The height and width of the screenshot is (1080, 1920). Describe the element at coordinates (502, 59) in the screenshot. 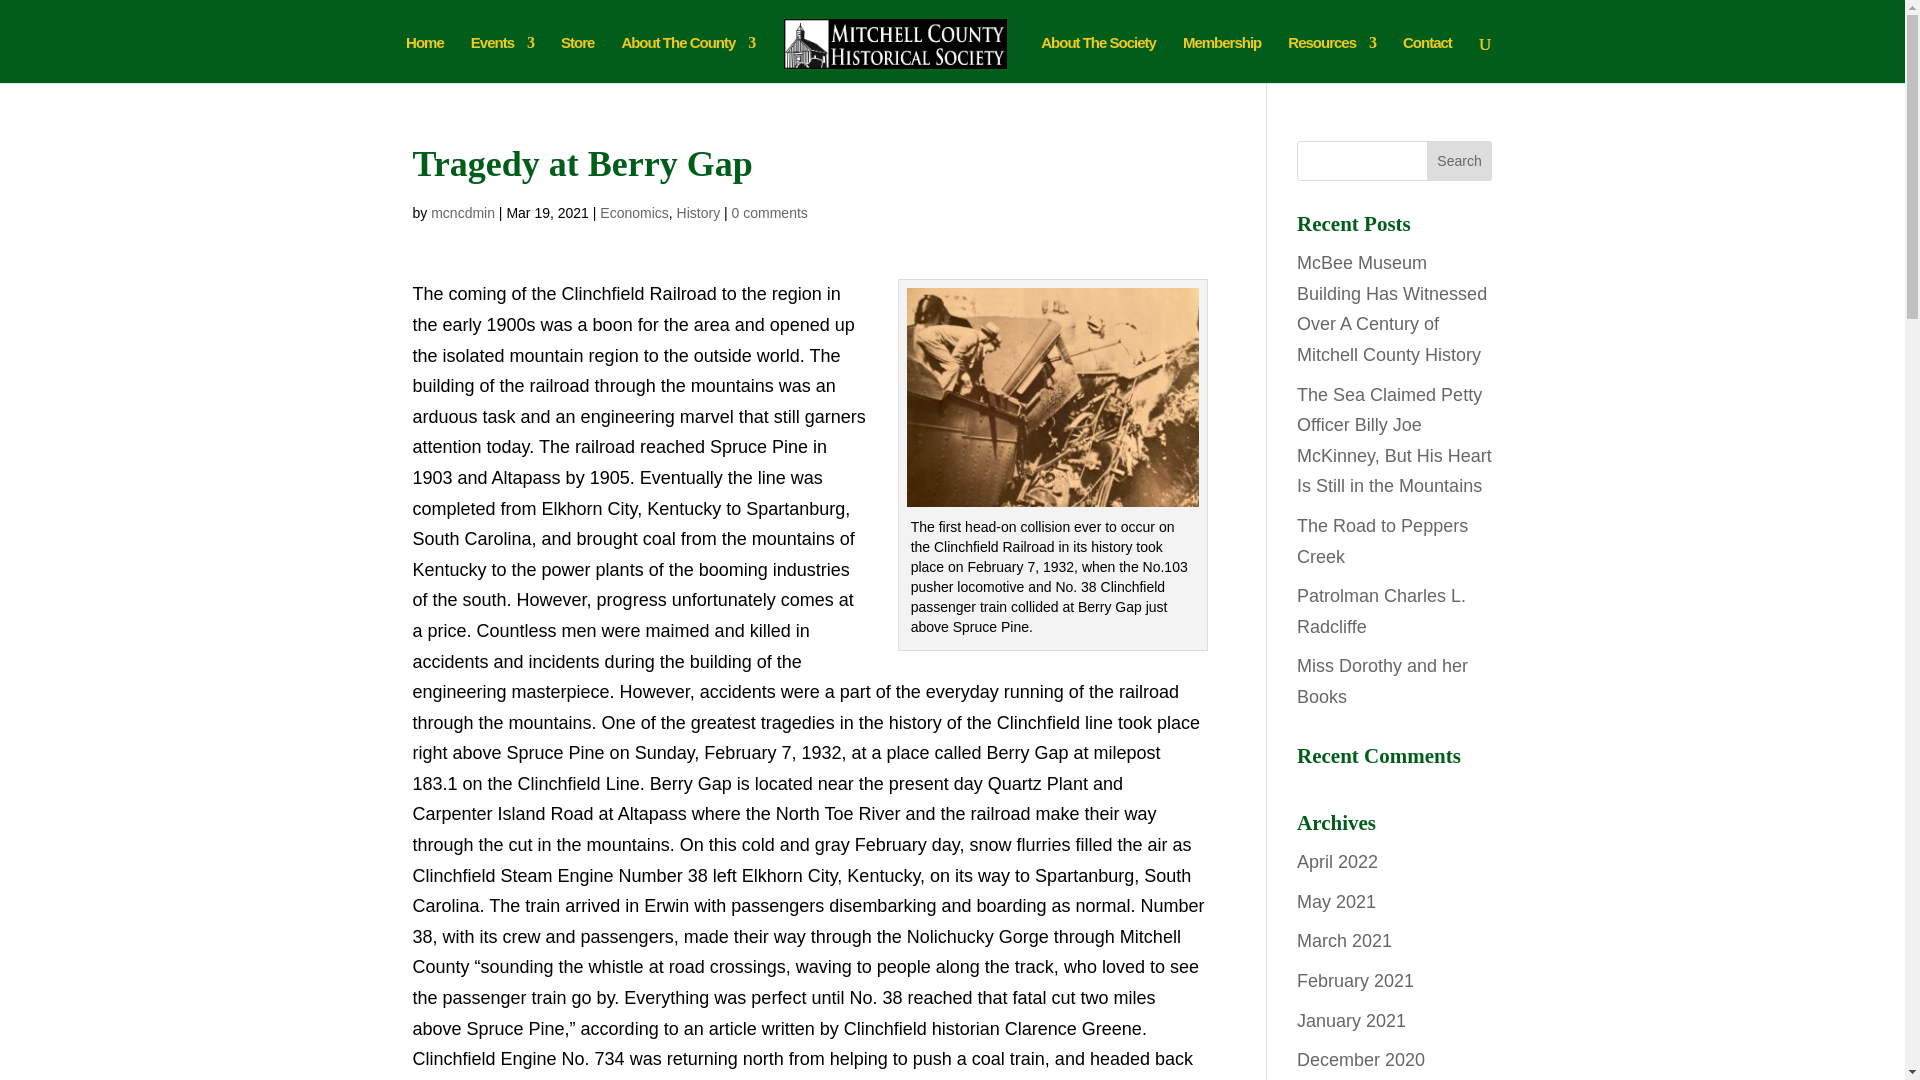

I see `Events` at that location.